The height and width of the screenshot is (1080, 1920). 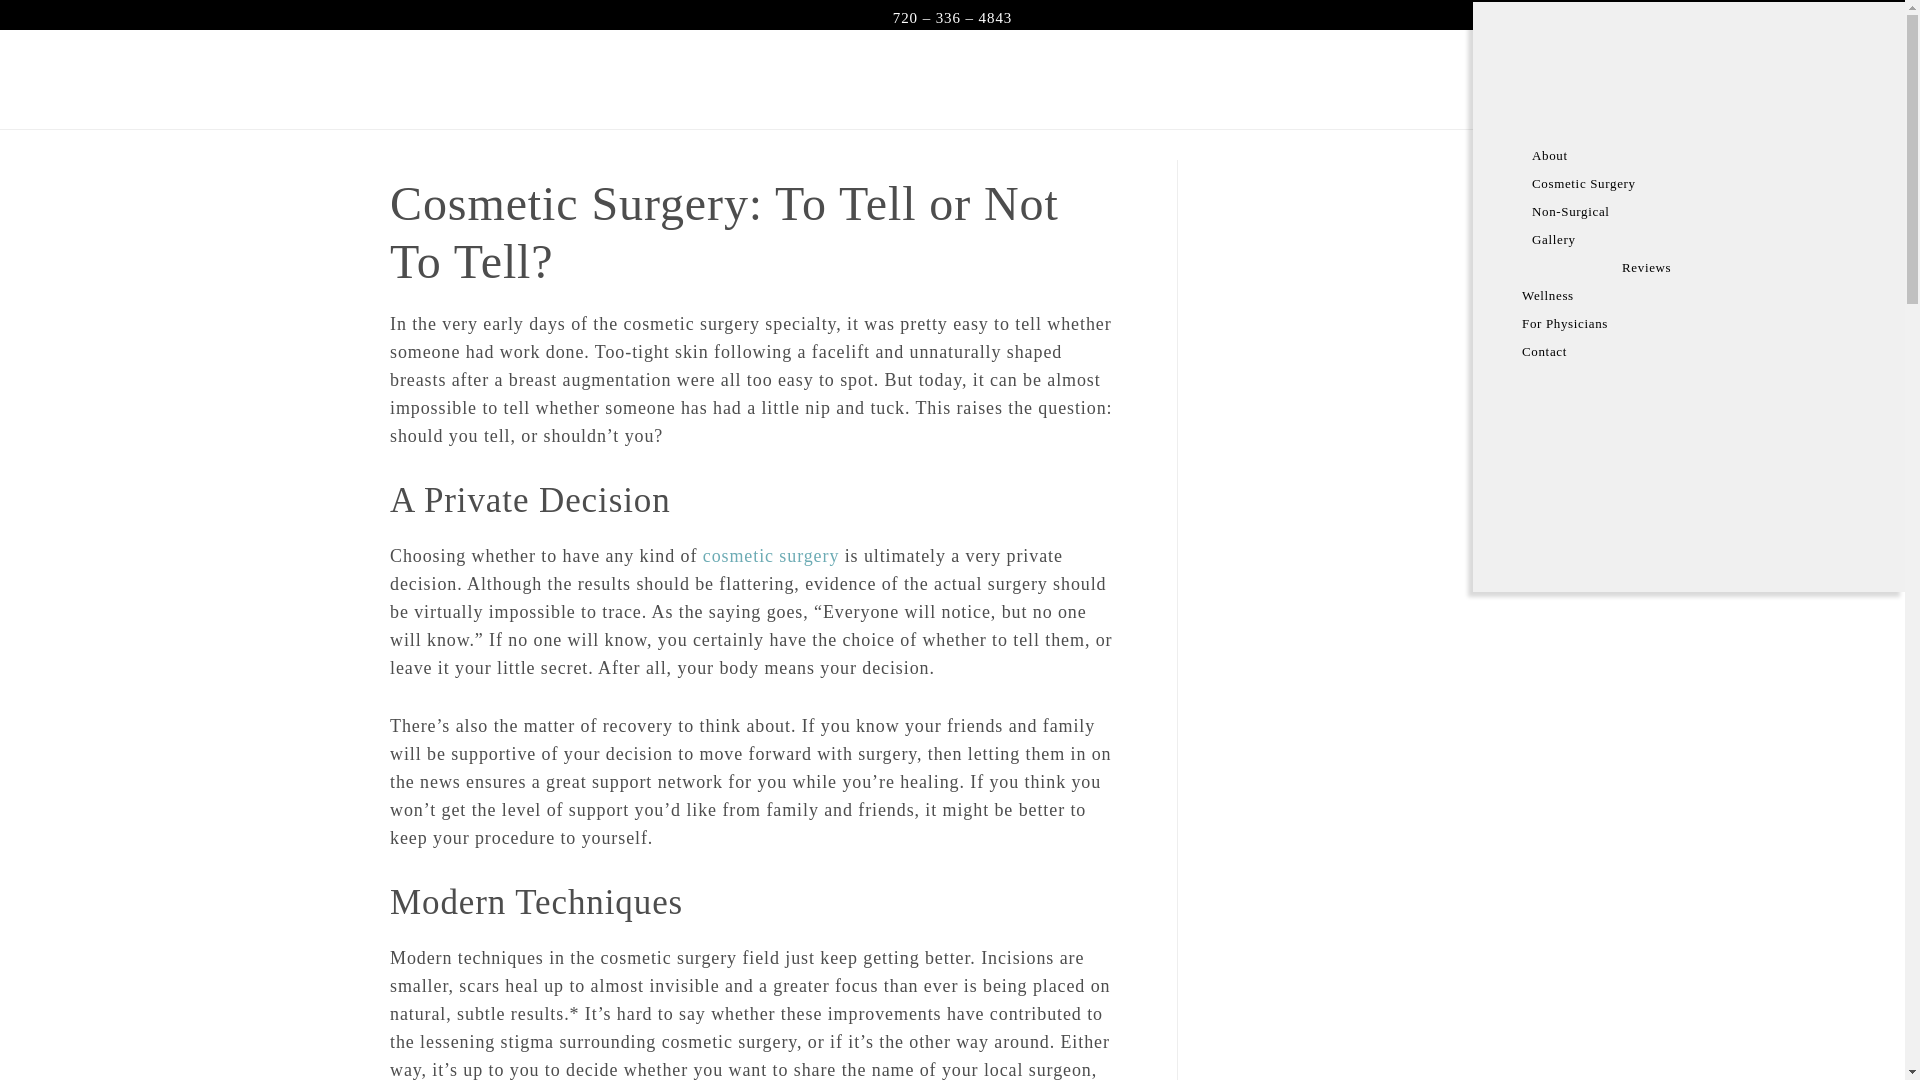 I want to click on About, so click(x=1700, y=155).